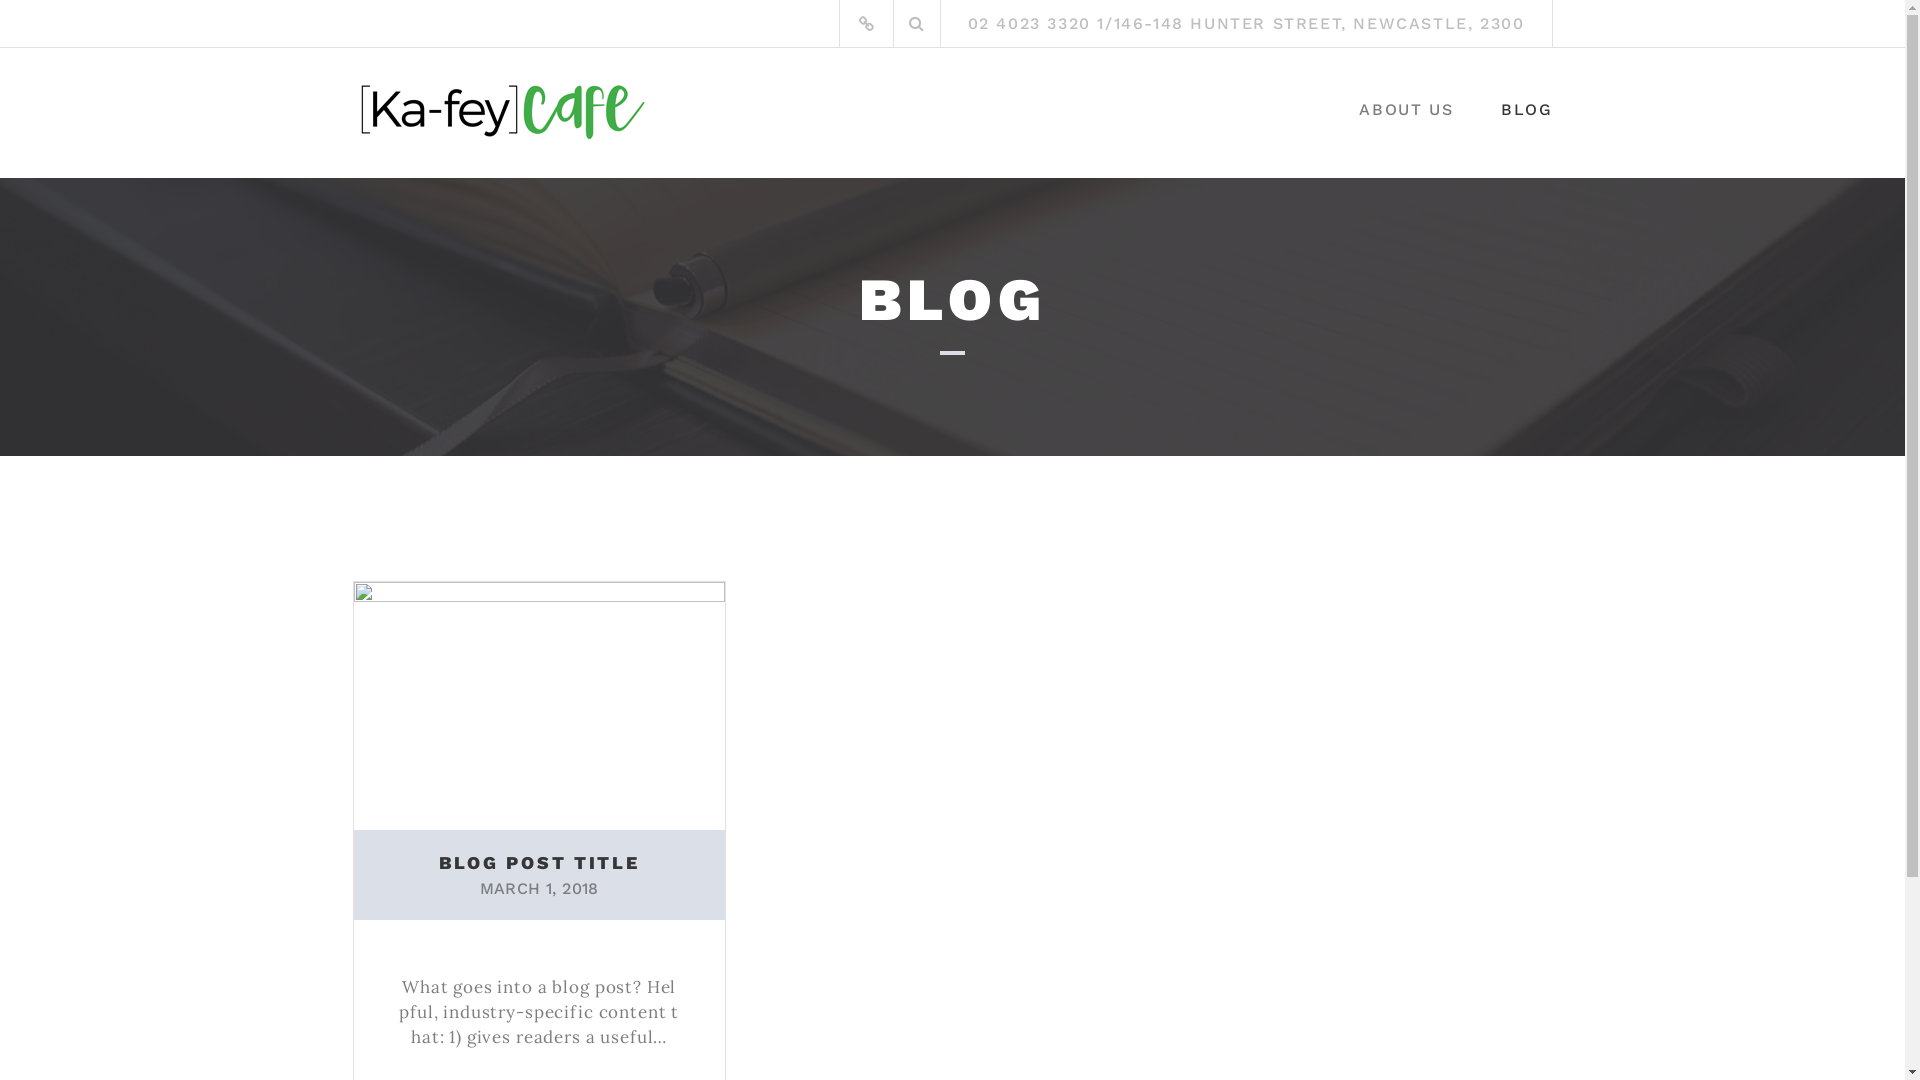 This screenshot has width=1920, height=1080. I want to click on Blog Post Title, so click(540, 704).